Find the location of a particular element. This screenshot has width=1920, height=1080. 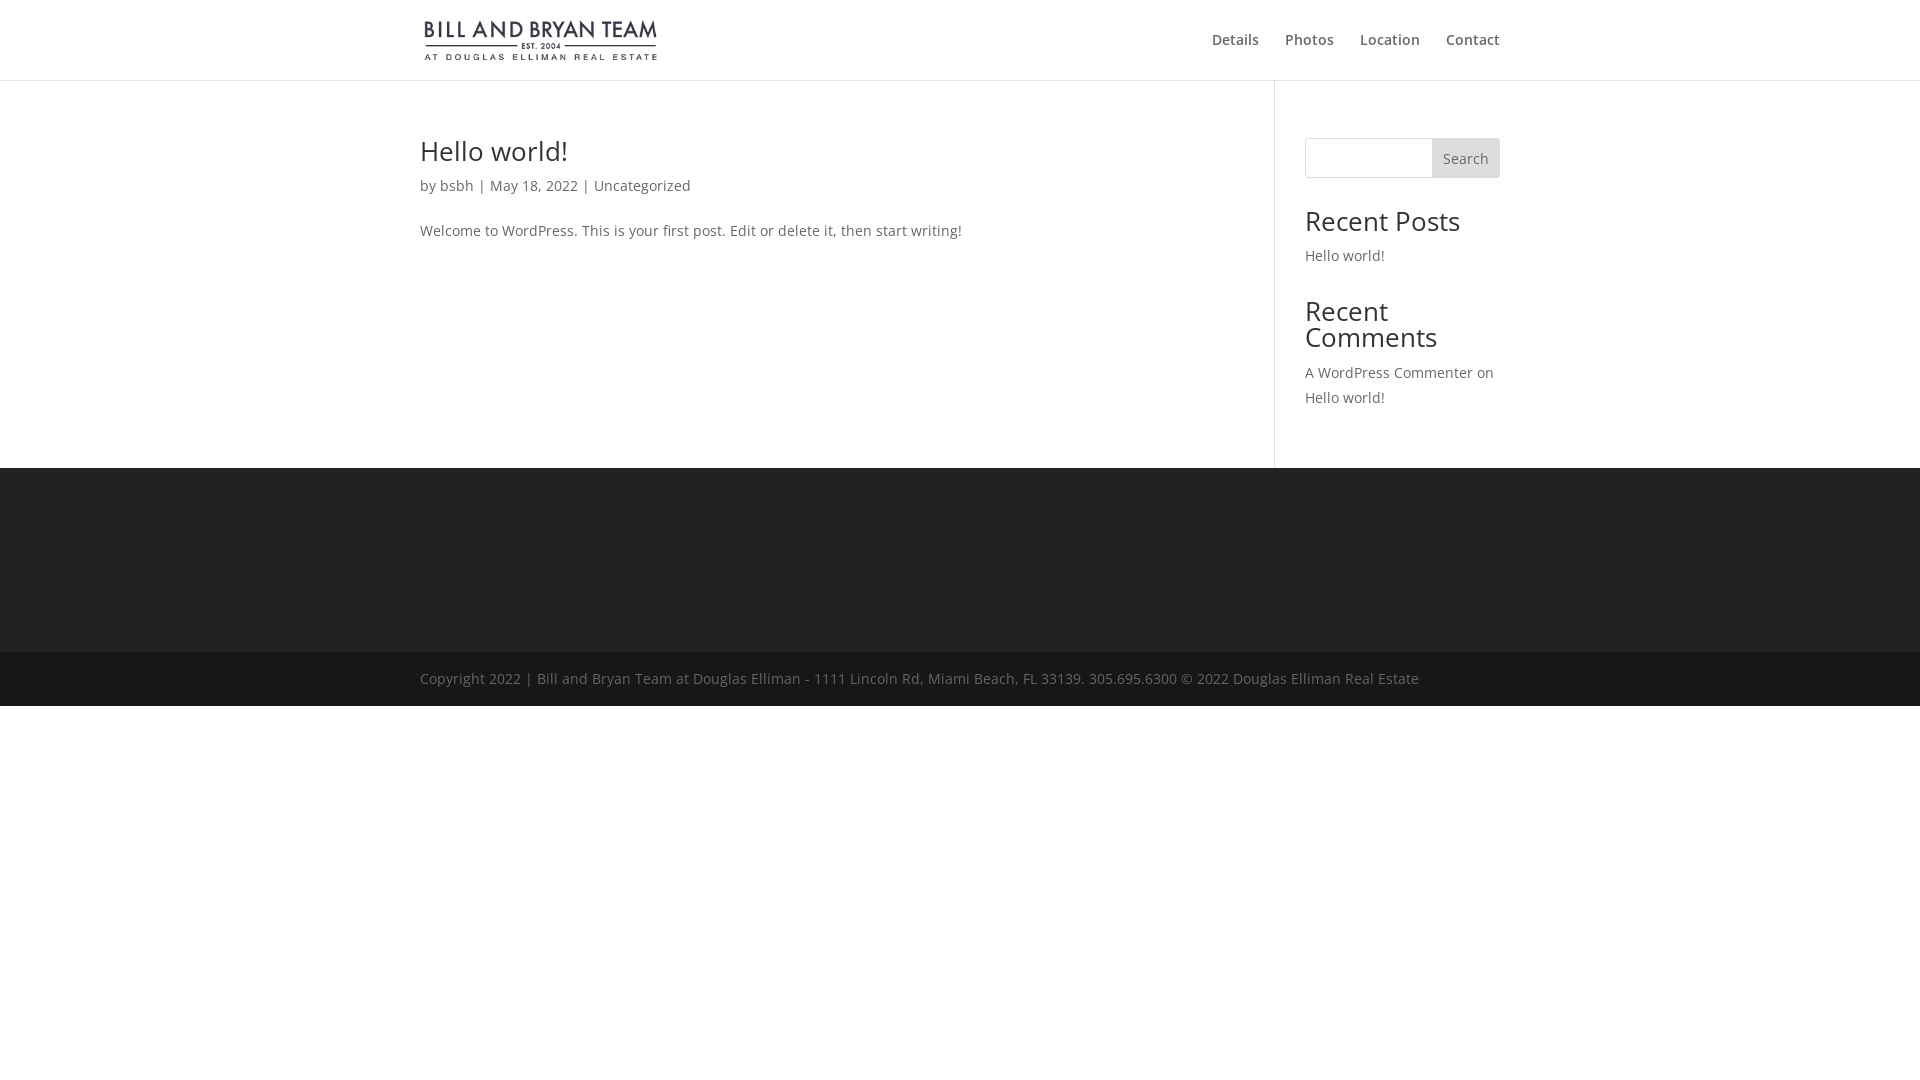

Photos is located at coordinates (1310, 56).